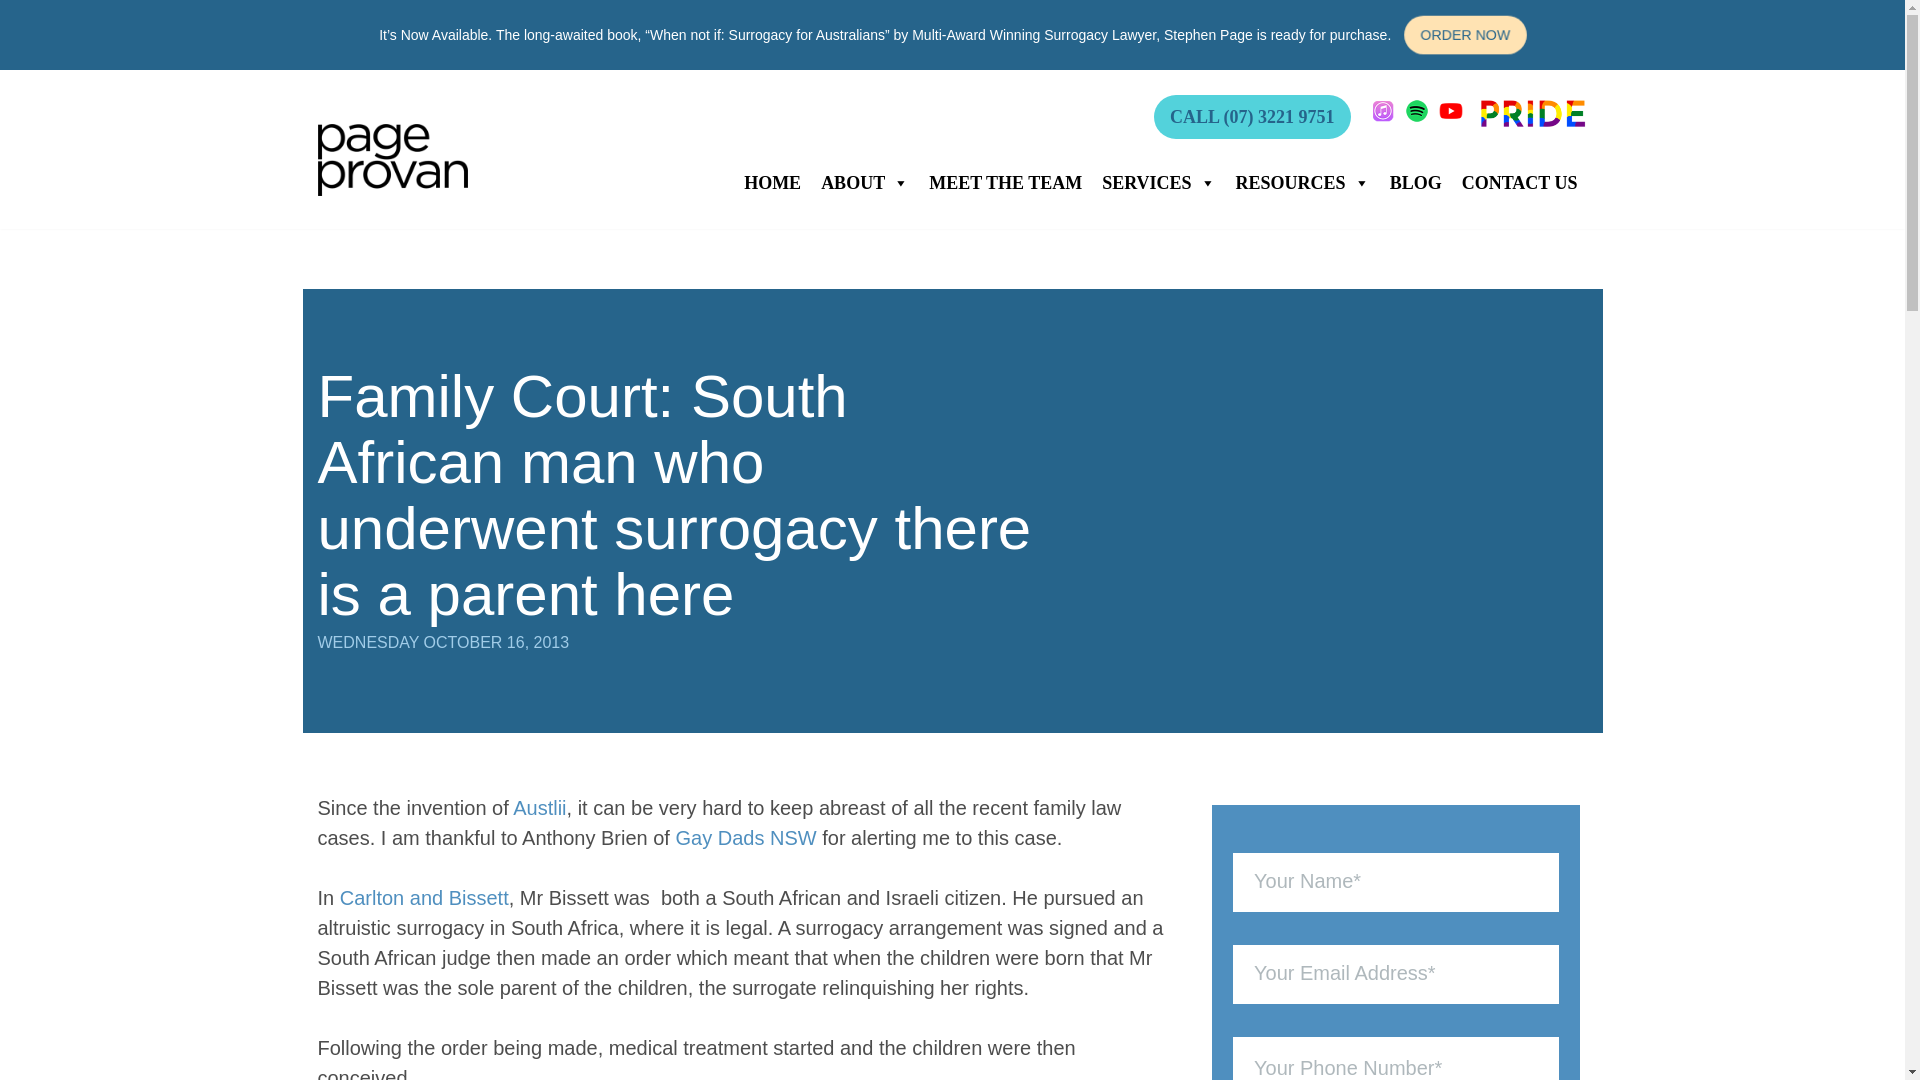 The width and height of the screenshot is (1920, 1080). I want to click on BLOG, so click(1416, 183).